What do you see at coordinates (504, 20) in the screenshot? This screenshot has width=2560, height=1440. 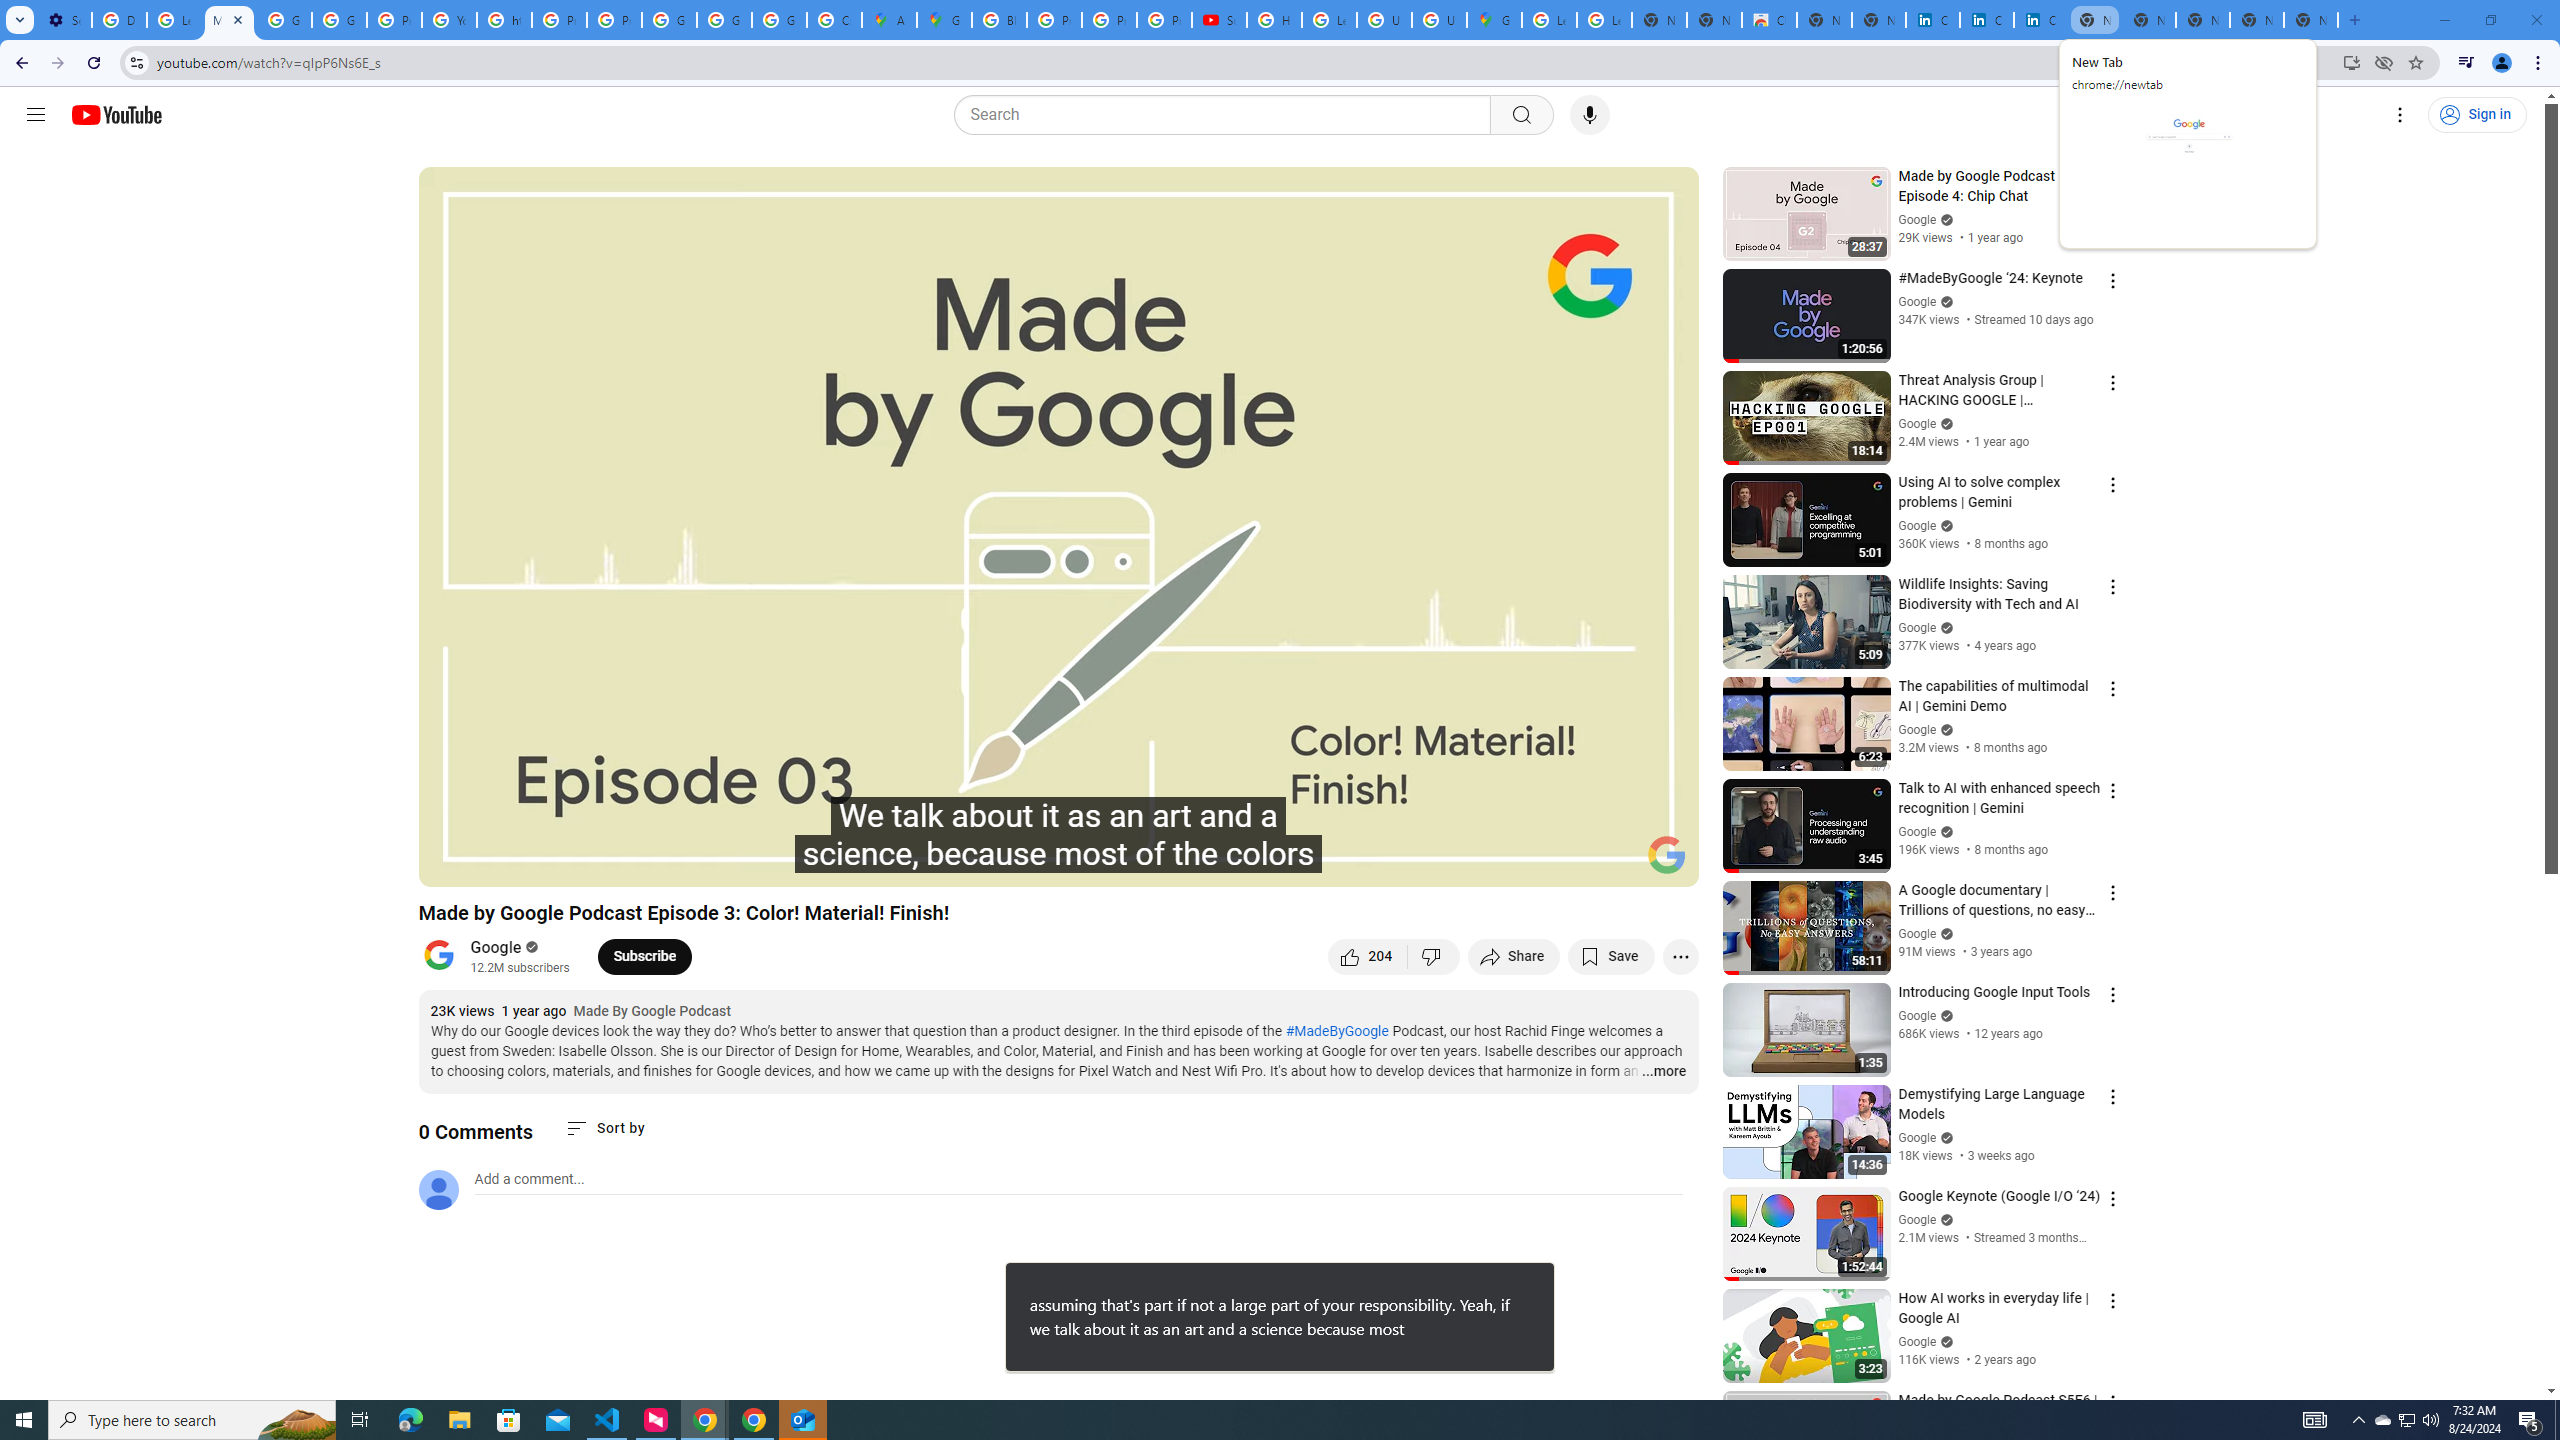 I see `https://scholar.google.com/` at bounding box center [504, 20].